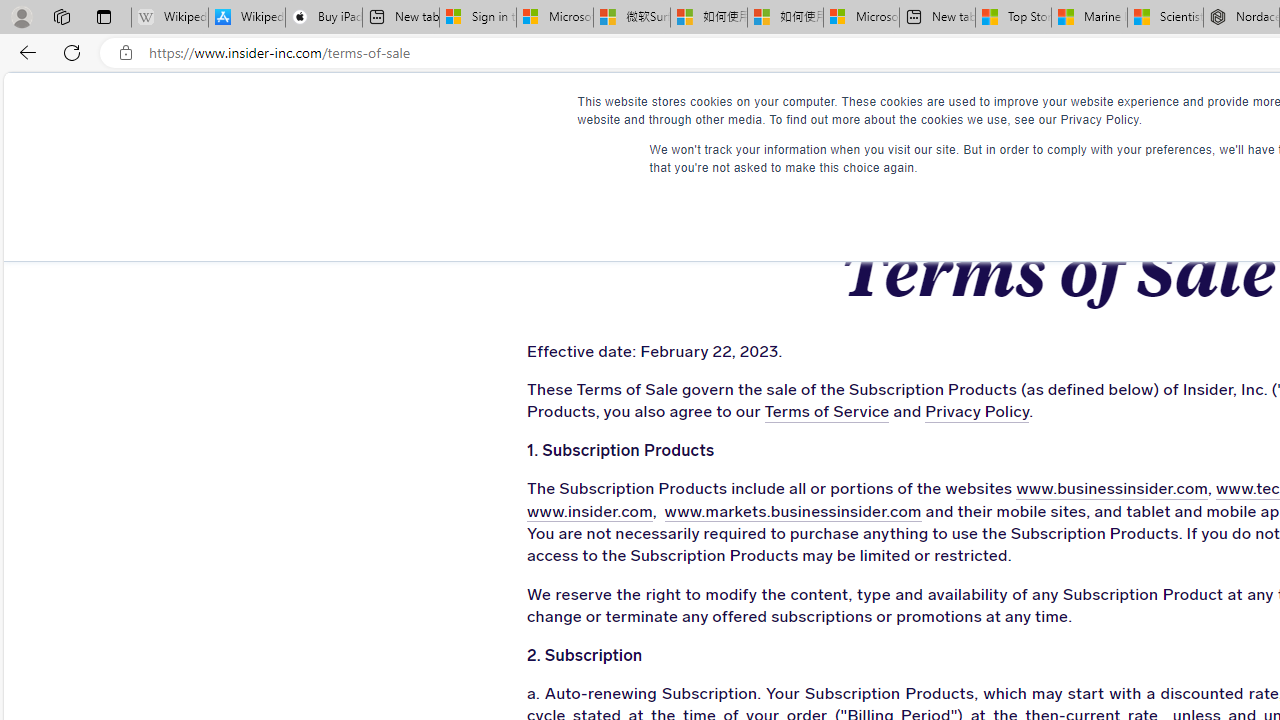  I want to click on Terms of Service, so click(826, 412).